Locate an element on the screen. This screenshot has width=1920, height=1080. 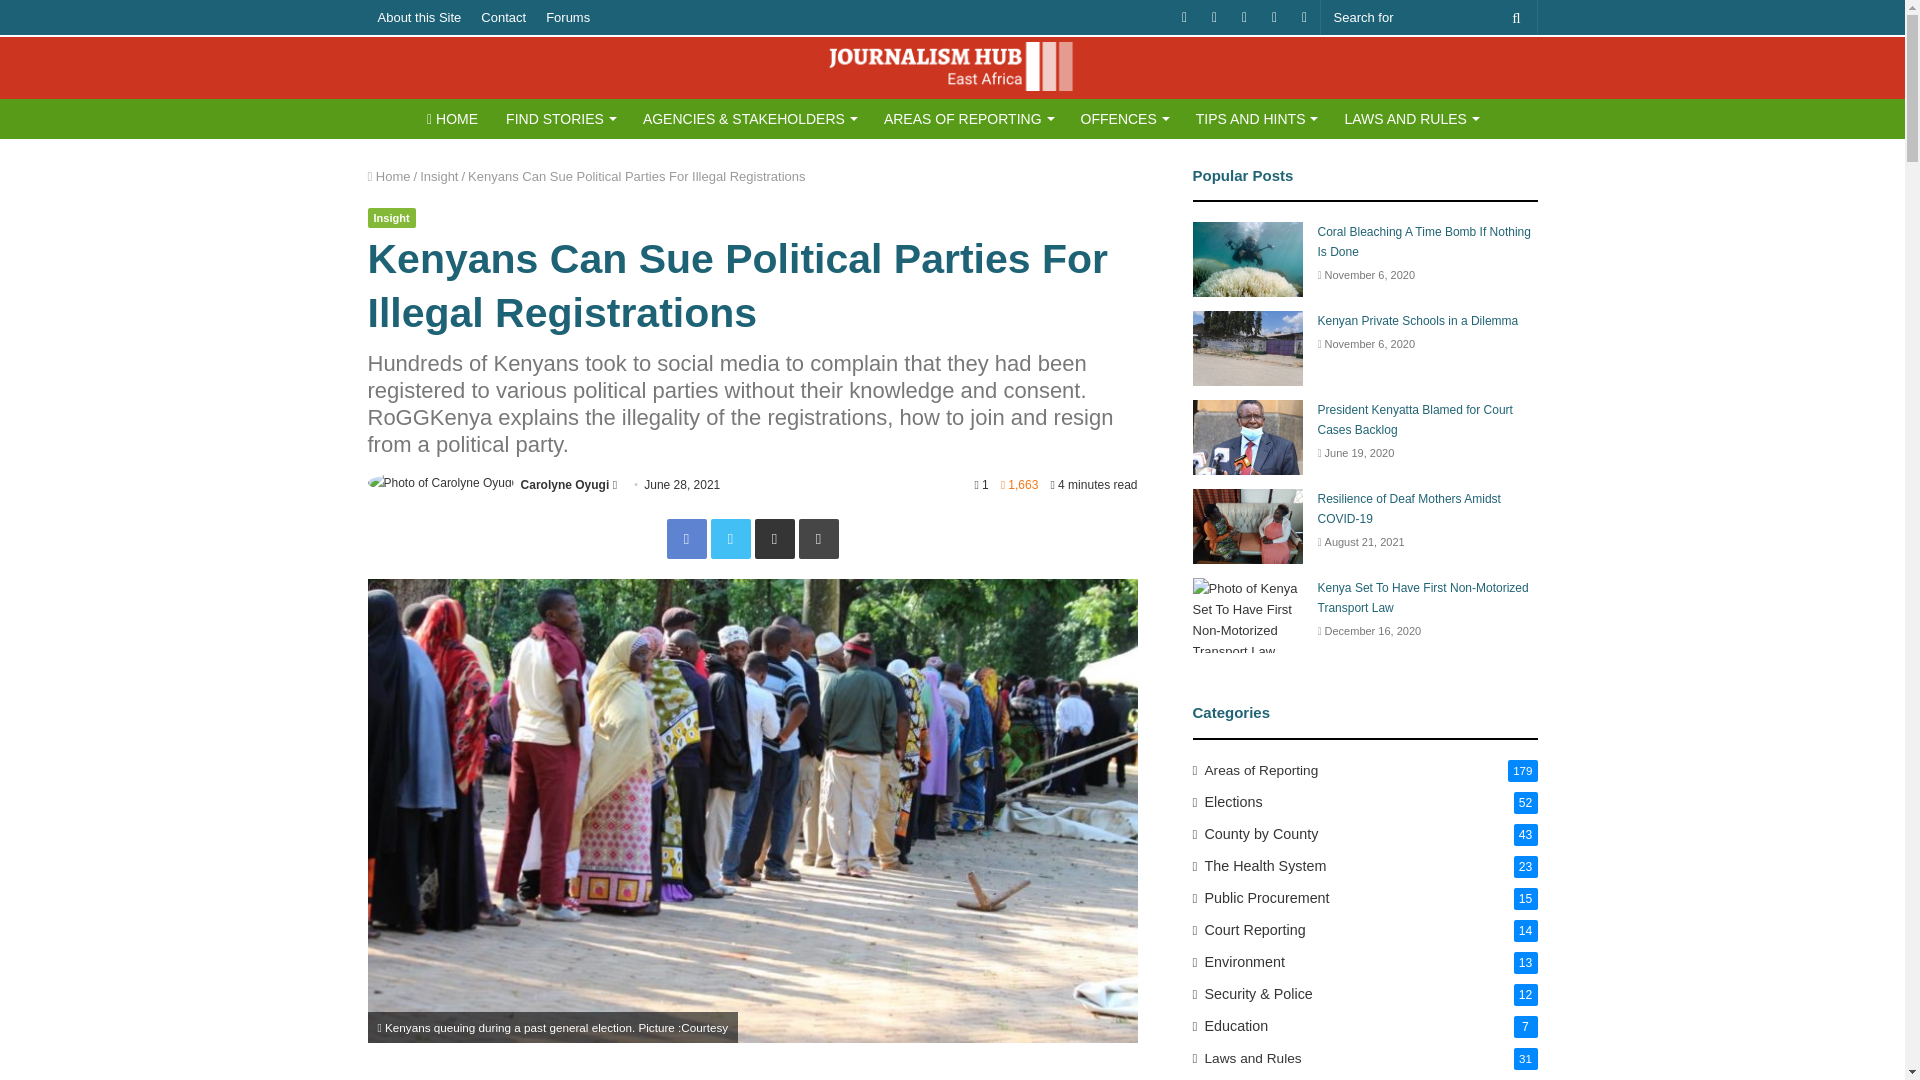
Insight is located at coordinates (439, 176).